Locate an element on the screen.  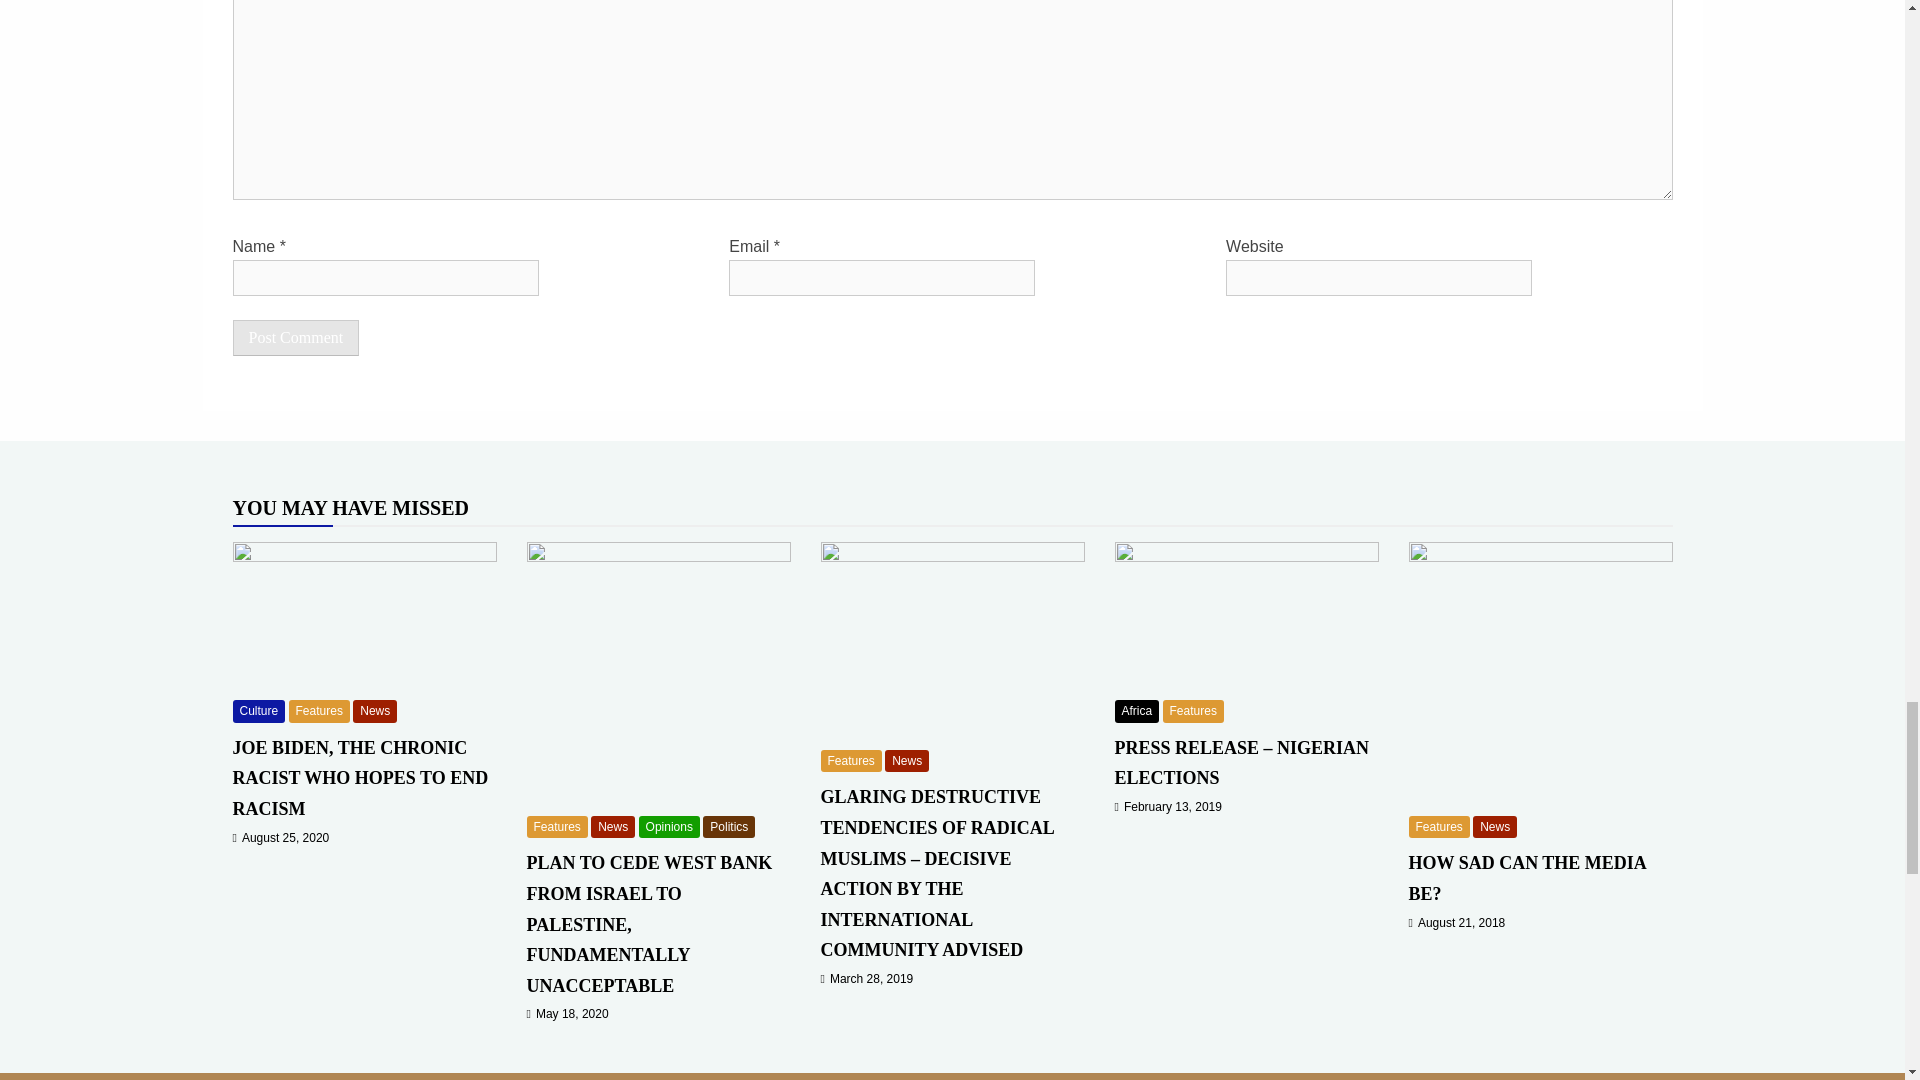
Post Comment is located at coordinates (296, 338).